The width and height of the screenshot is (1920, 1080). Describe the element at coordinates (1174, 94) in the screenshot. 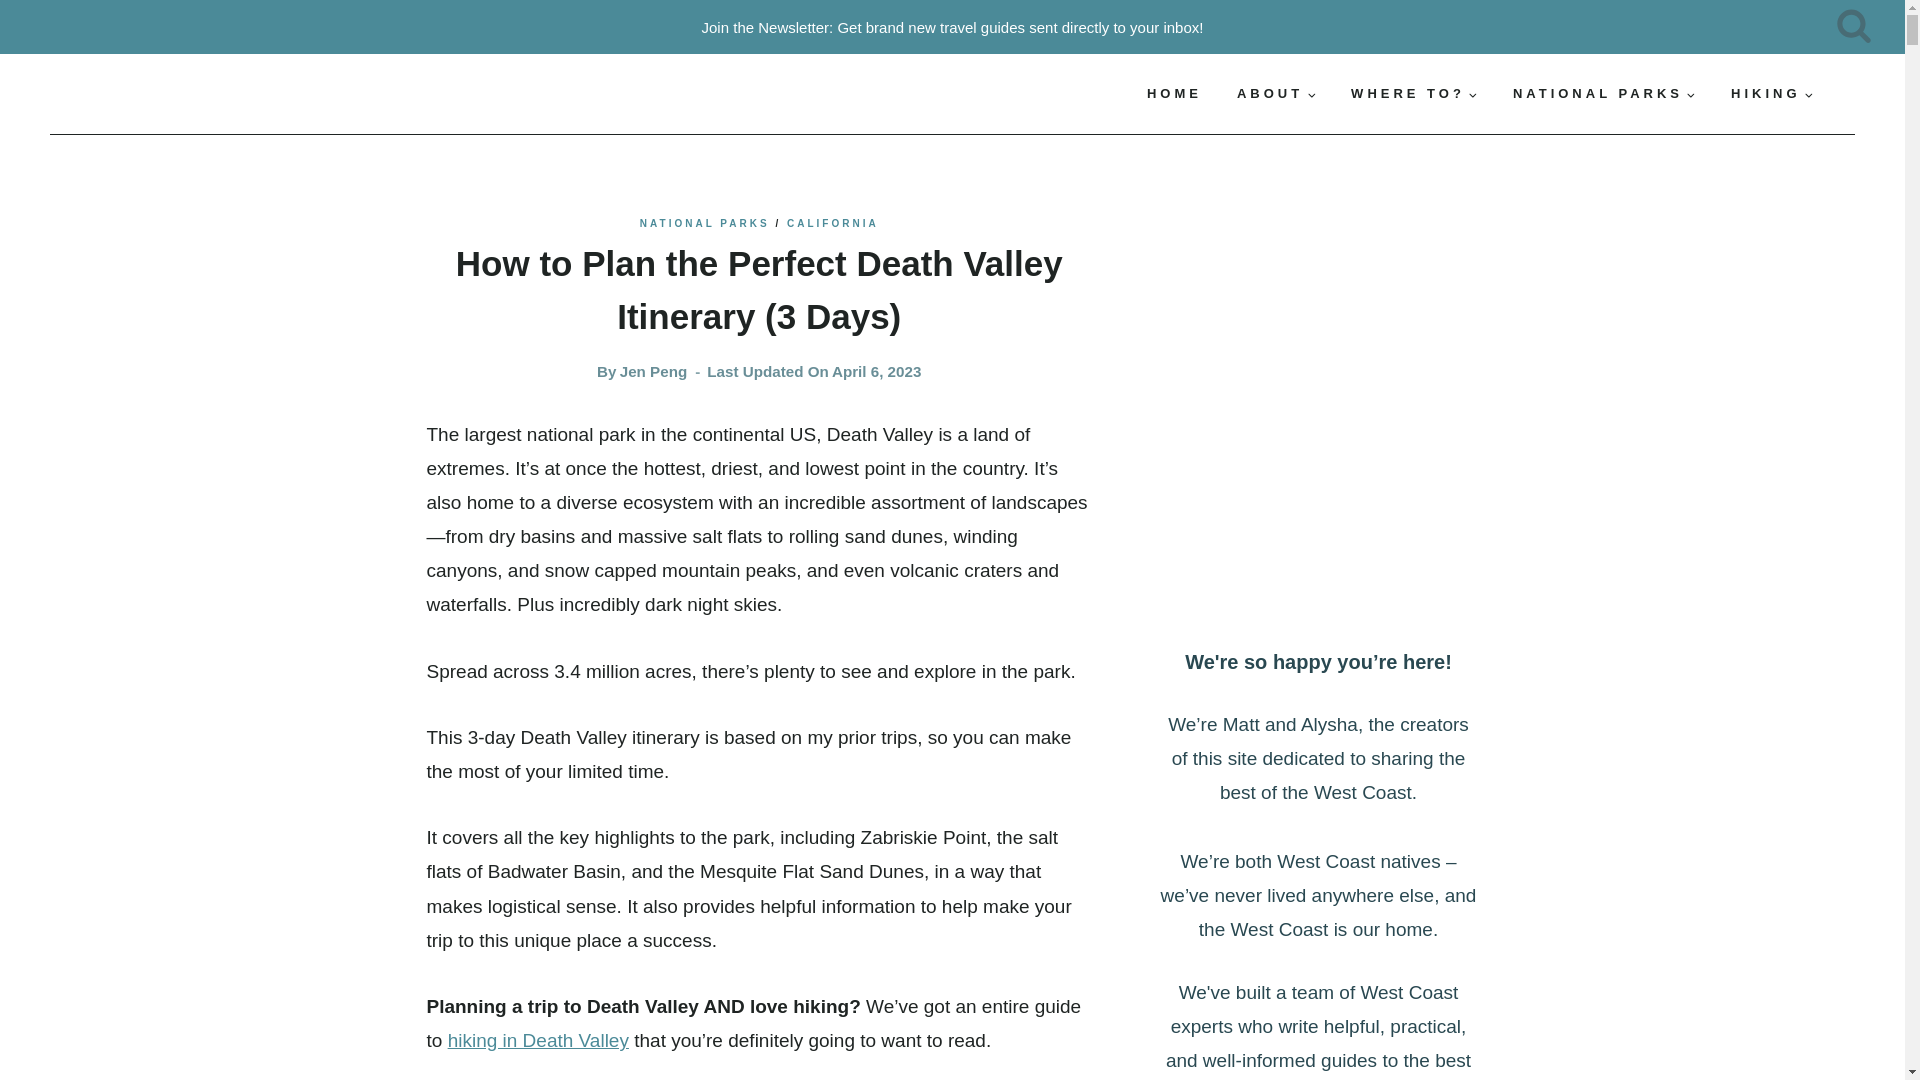

I see `HOME` at that location.